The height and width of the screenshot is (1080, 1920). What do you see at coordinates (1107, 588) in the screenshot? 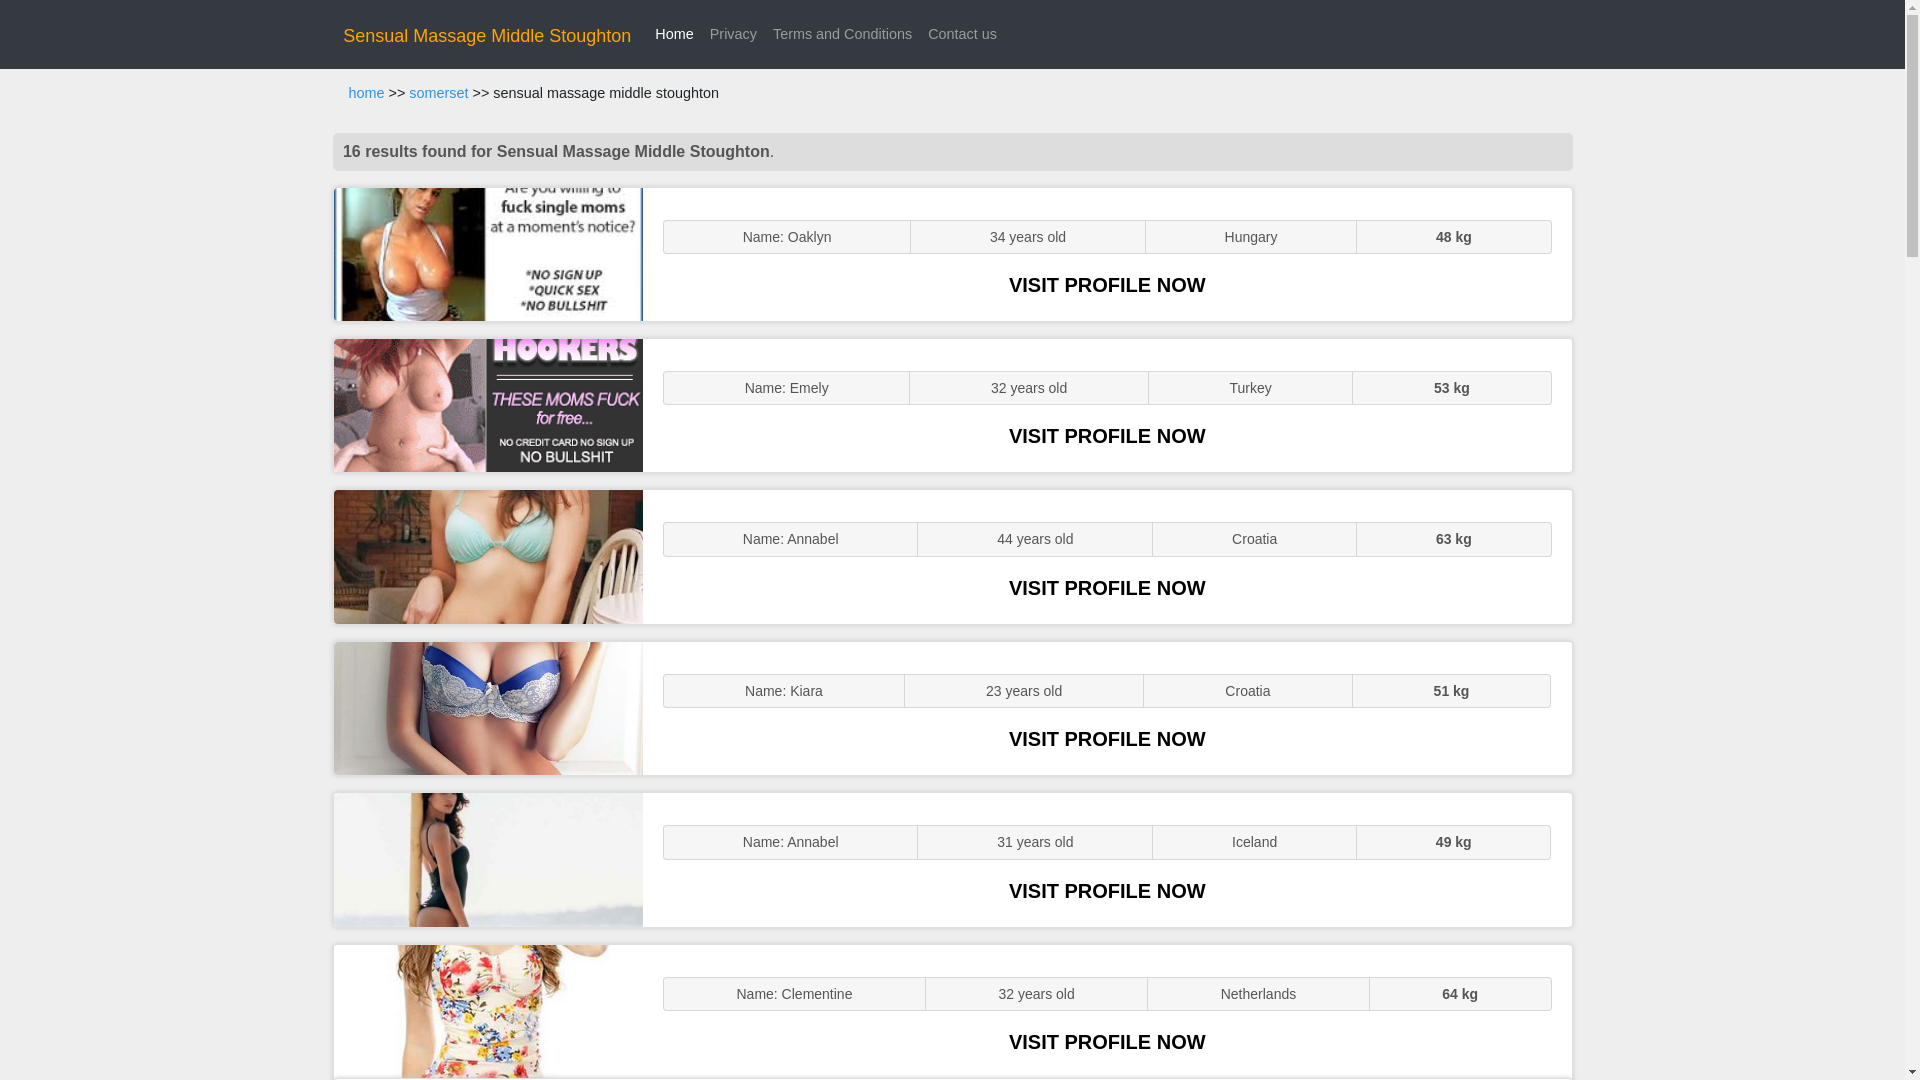
I see `VISIT PROFILE NOW` at bounding box center [1107, 588].